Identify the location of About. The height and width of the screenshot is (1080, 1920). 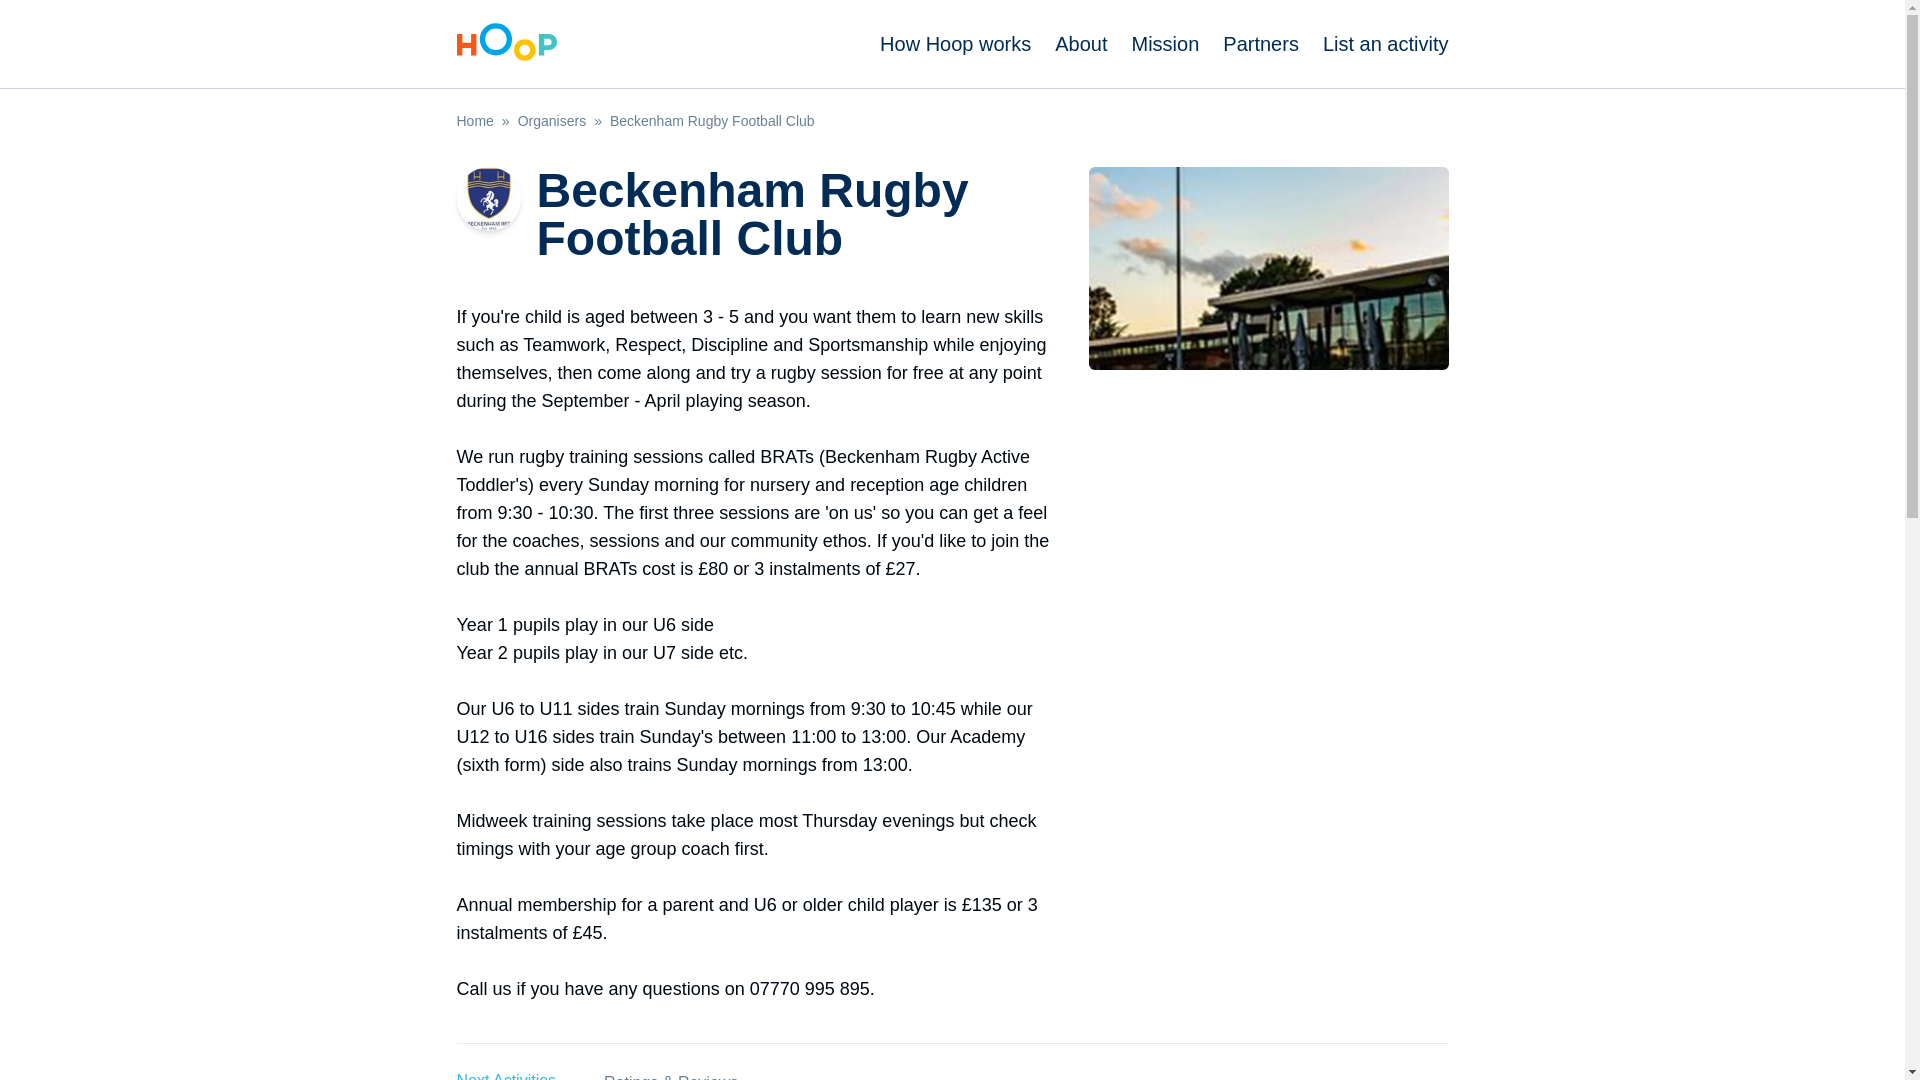
(1080, 44).